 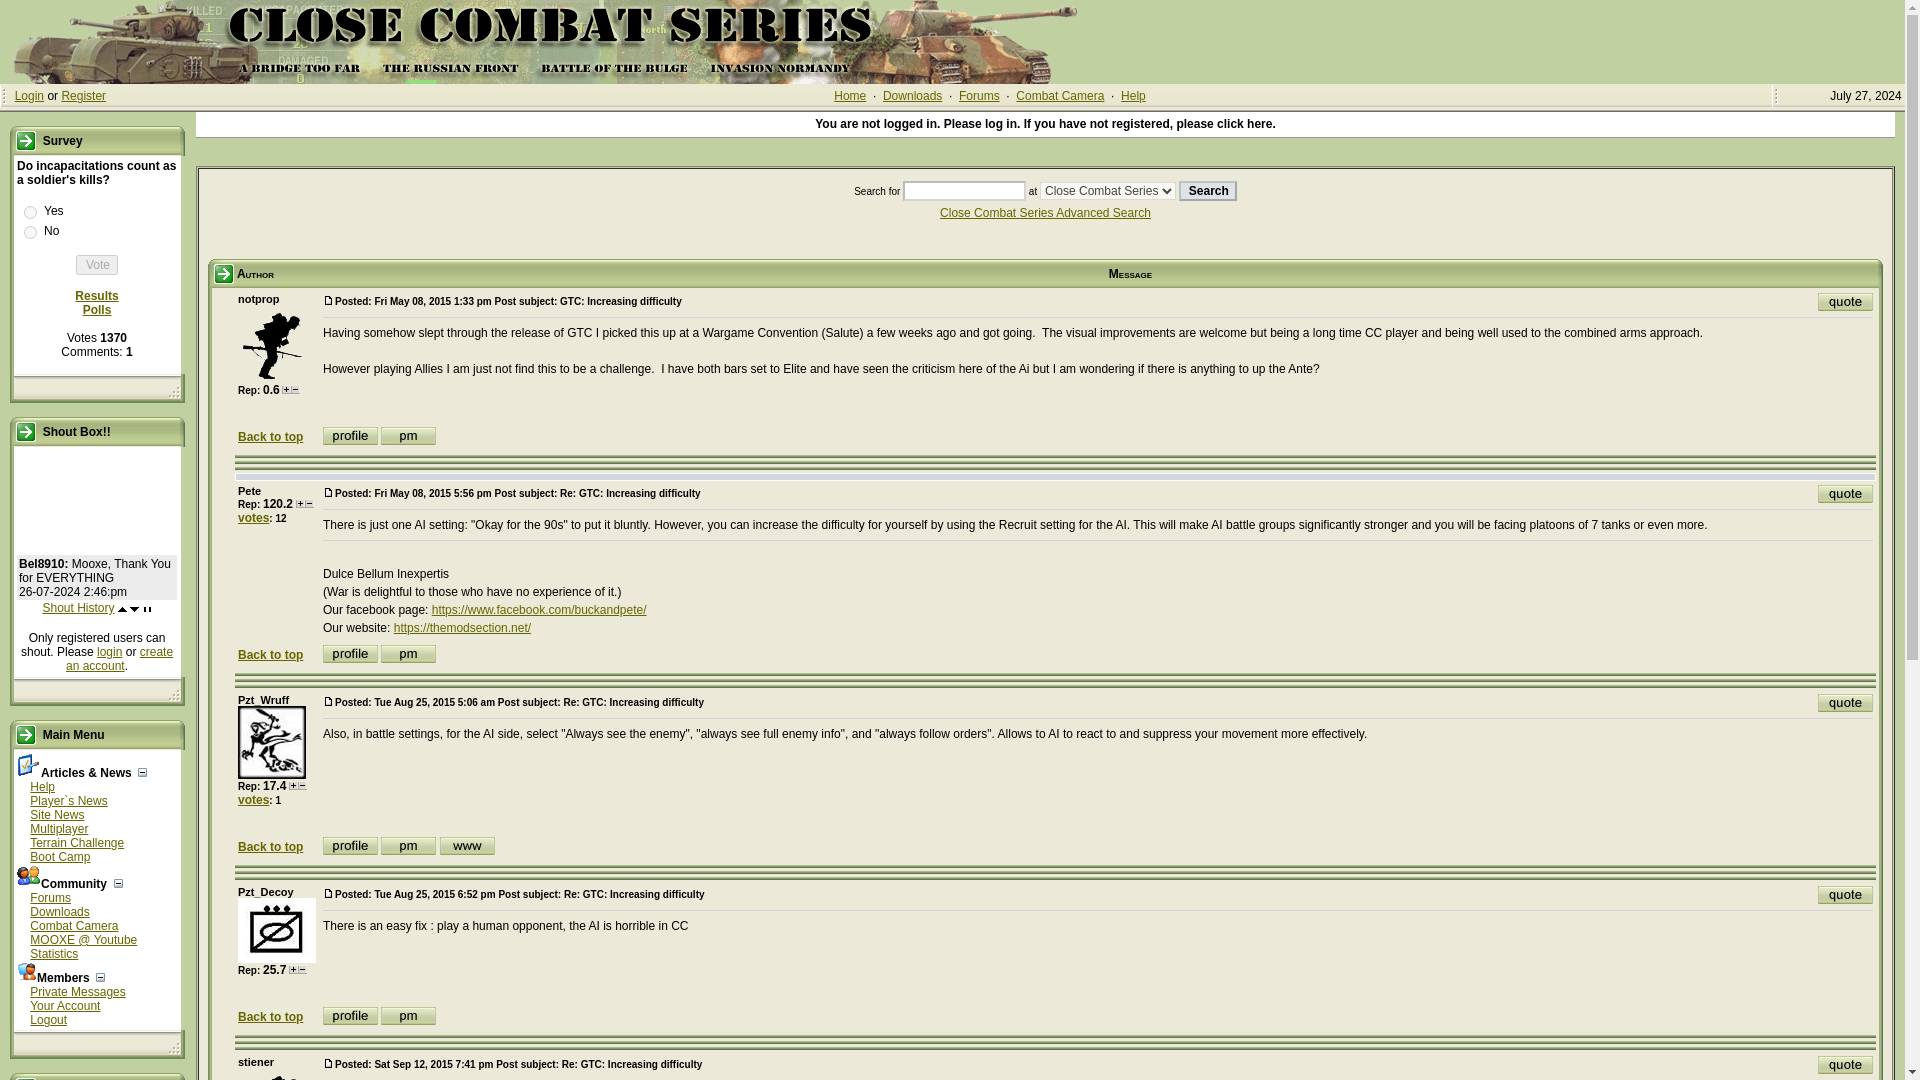 What do you see at coordinates (270, 436) in the screenshot?
I see `Back to top` at bounding box center [270, 436].